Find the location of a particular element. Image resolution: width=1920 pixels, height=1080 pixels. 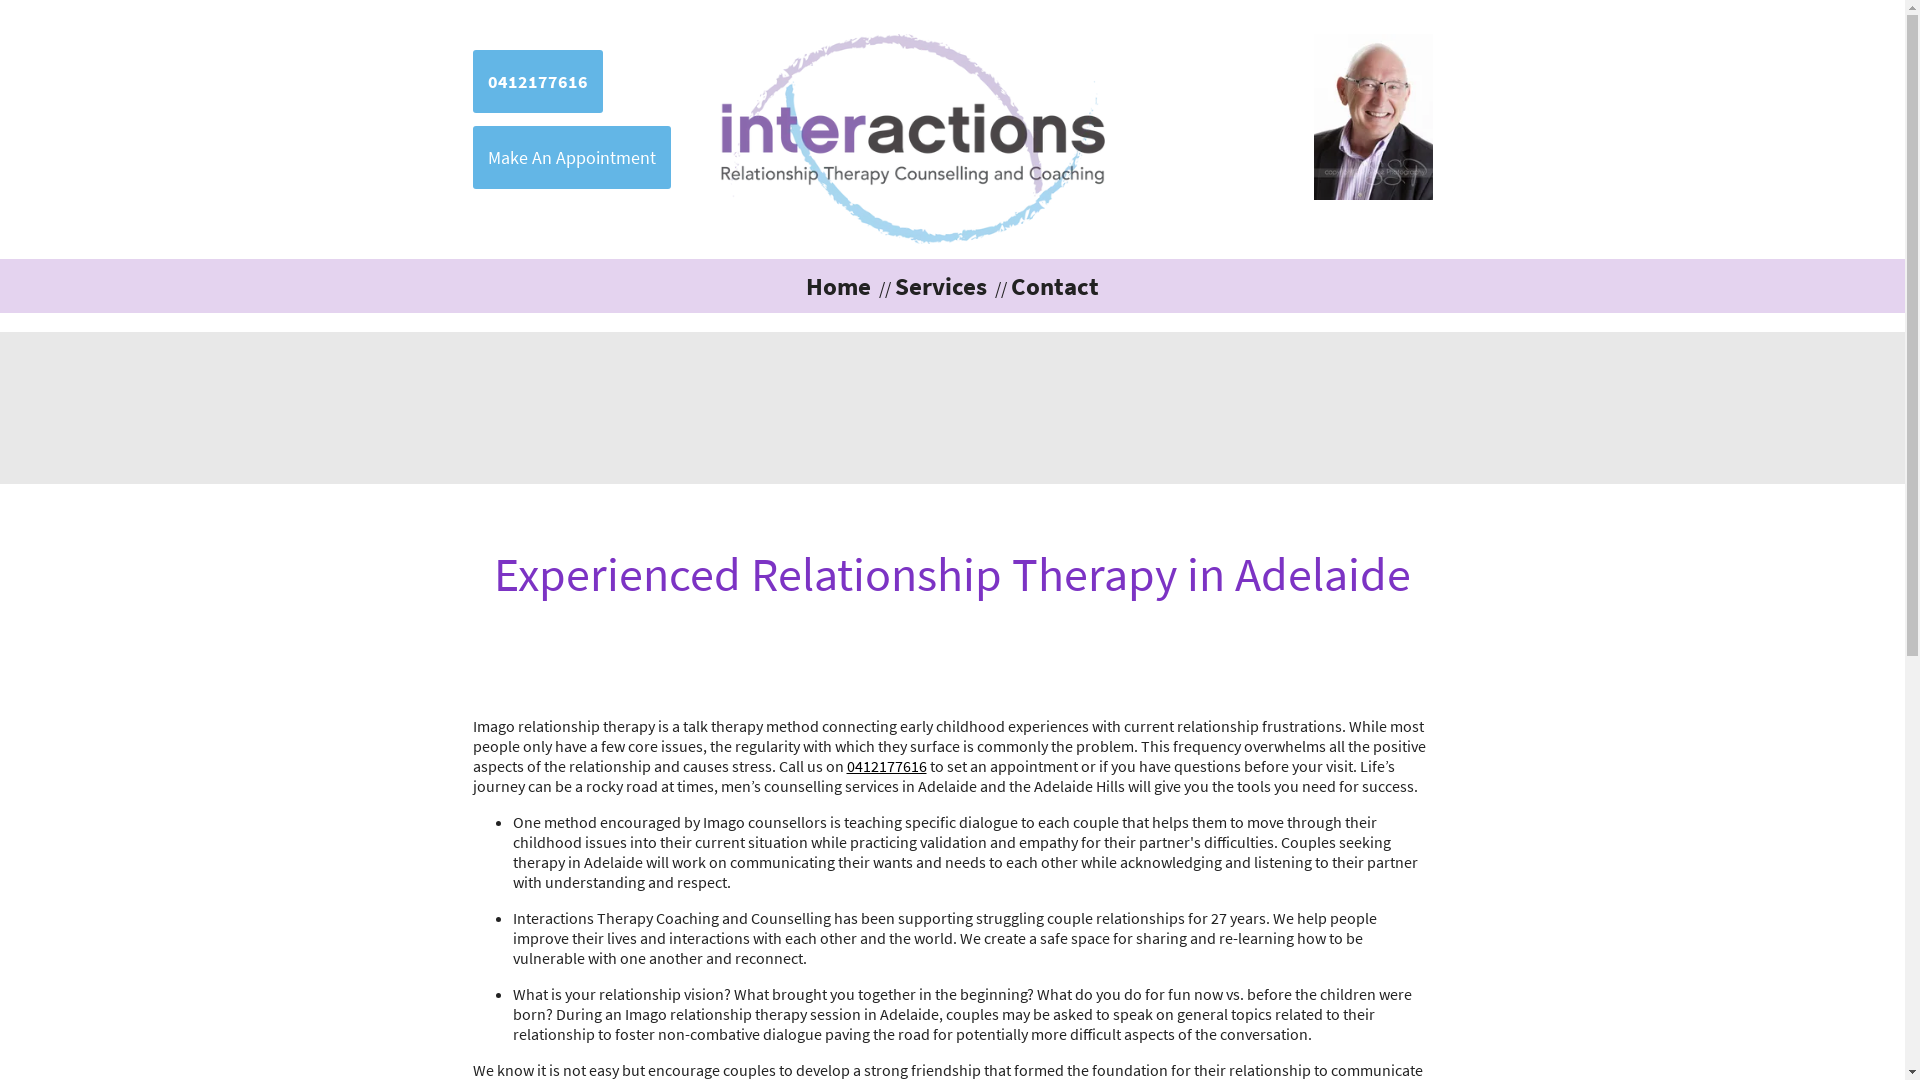

Home is located at coordinates (838, 286).